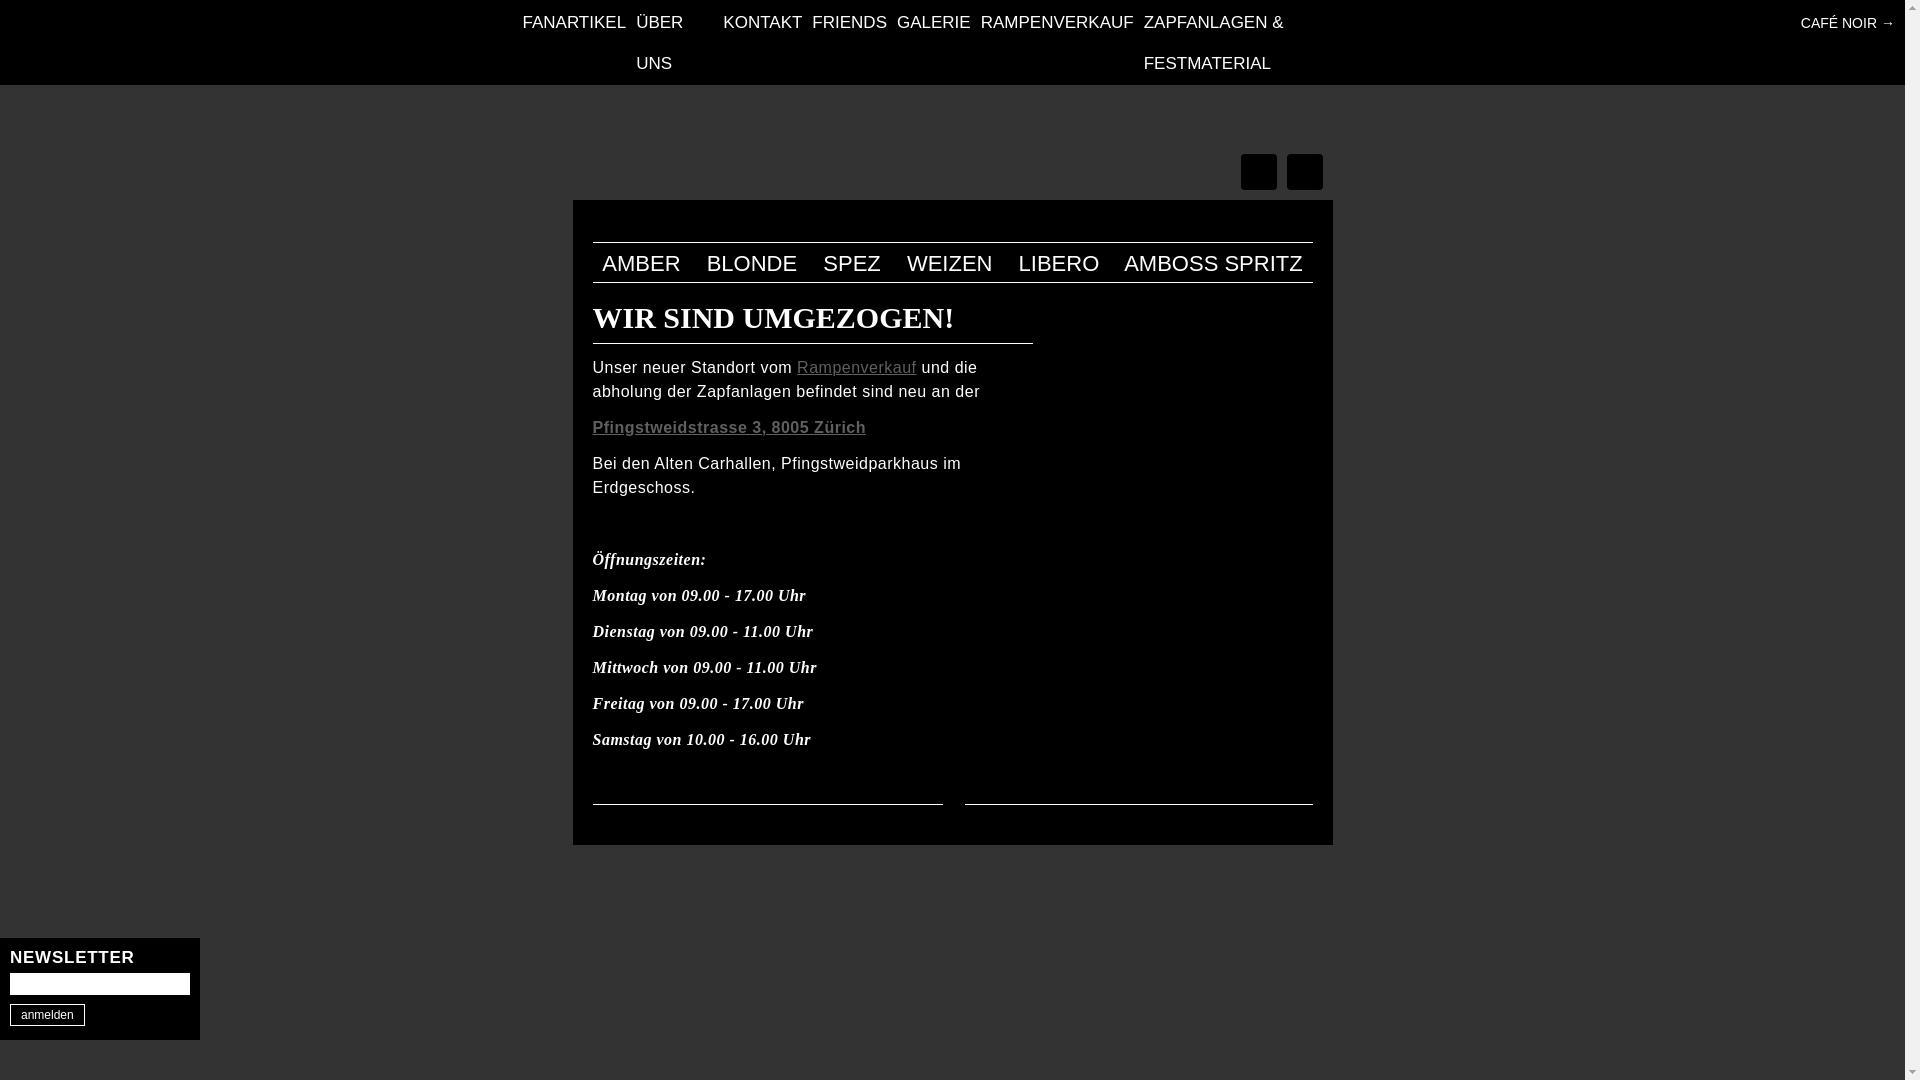  Describe the element at coordinates (48, 1015) in the screenshot. I see `anmelden` at that location.